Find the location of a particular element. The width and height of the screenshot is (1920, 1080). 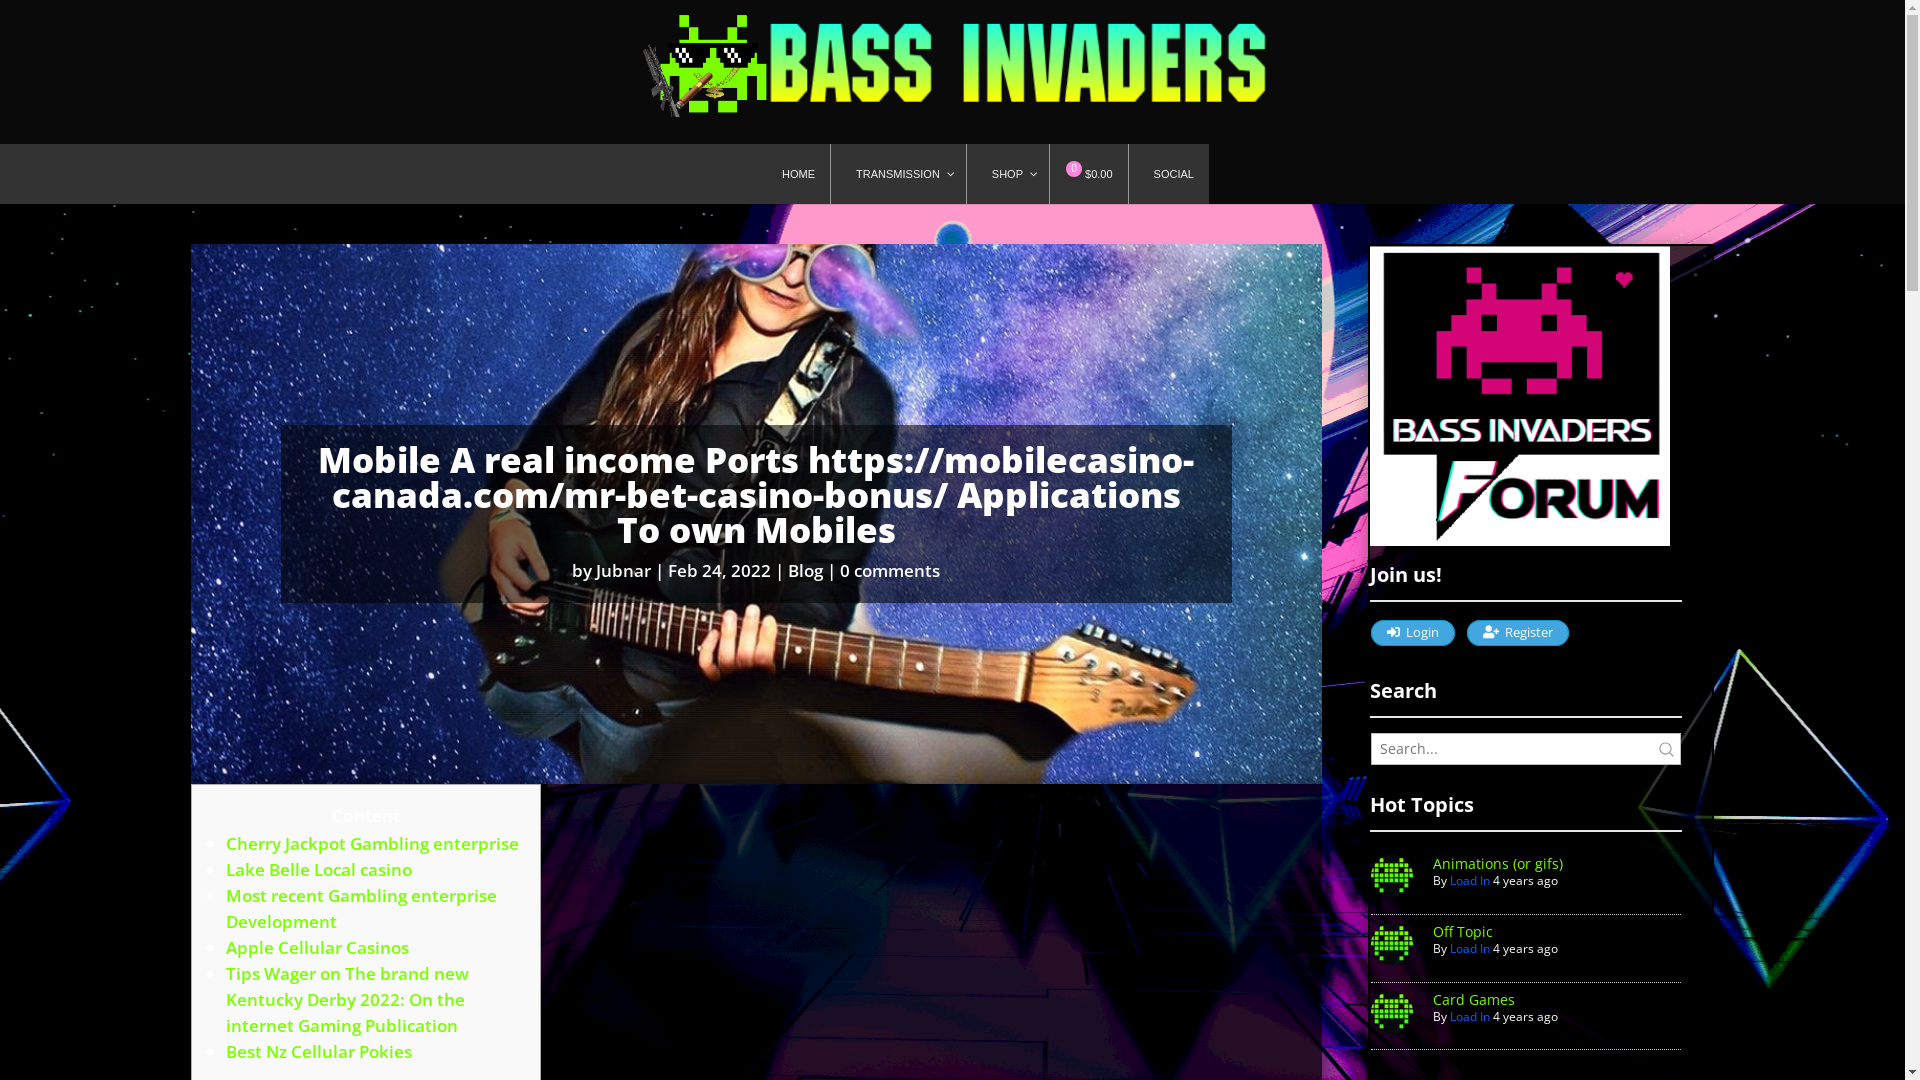

Load In is located at coordinates (1392, 876).